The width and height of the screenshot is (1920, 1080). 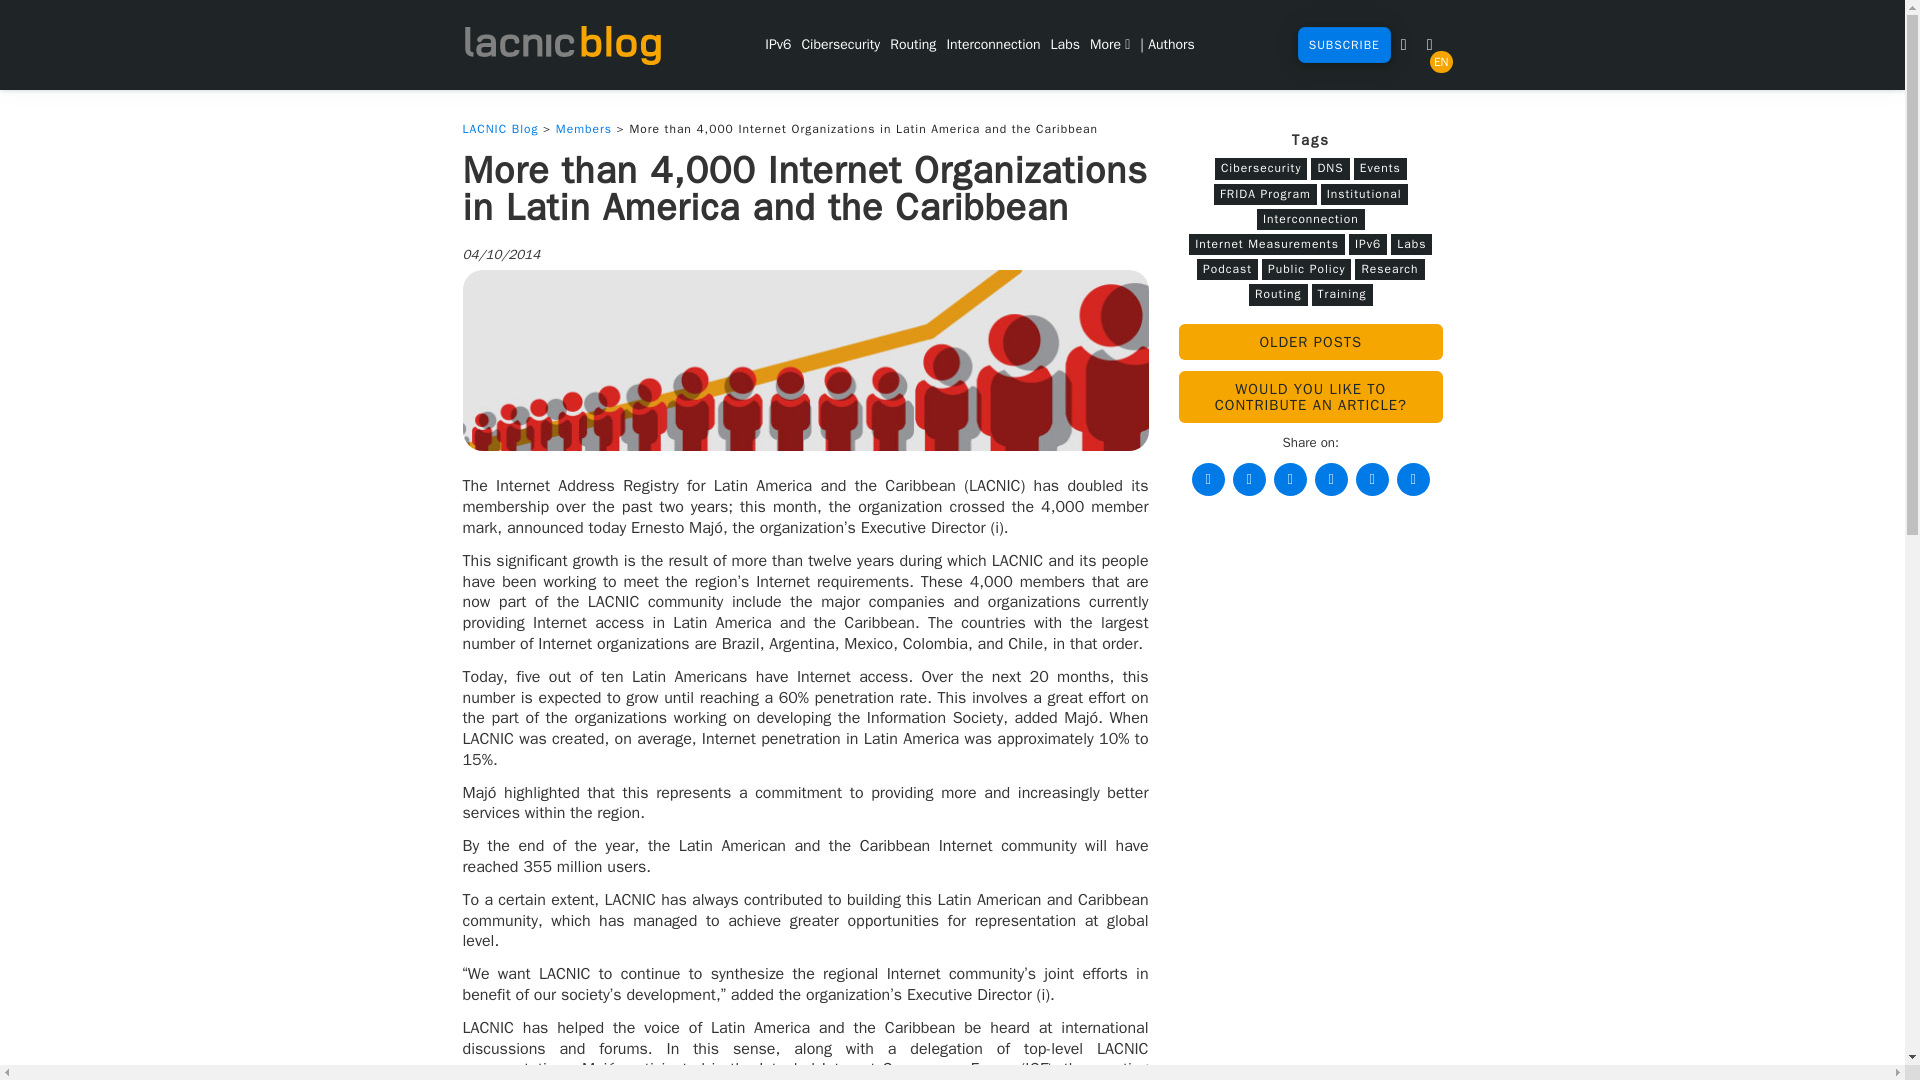 I want to click on Cibersecurity, so click(x=840, y=44).